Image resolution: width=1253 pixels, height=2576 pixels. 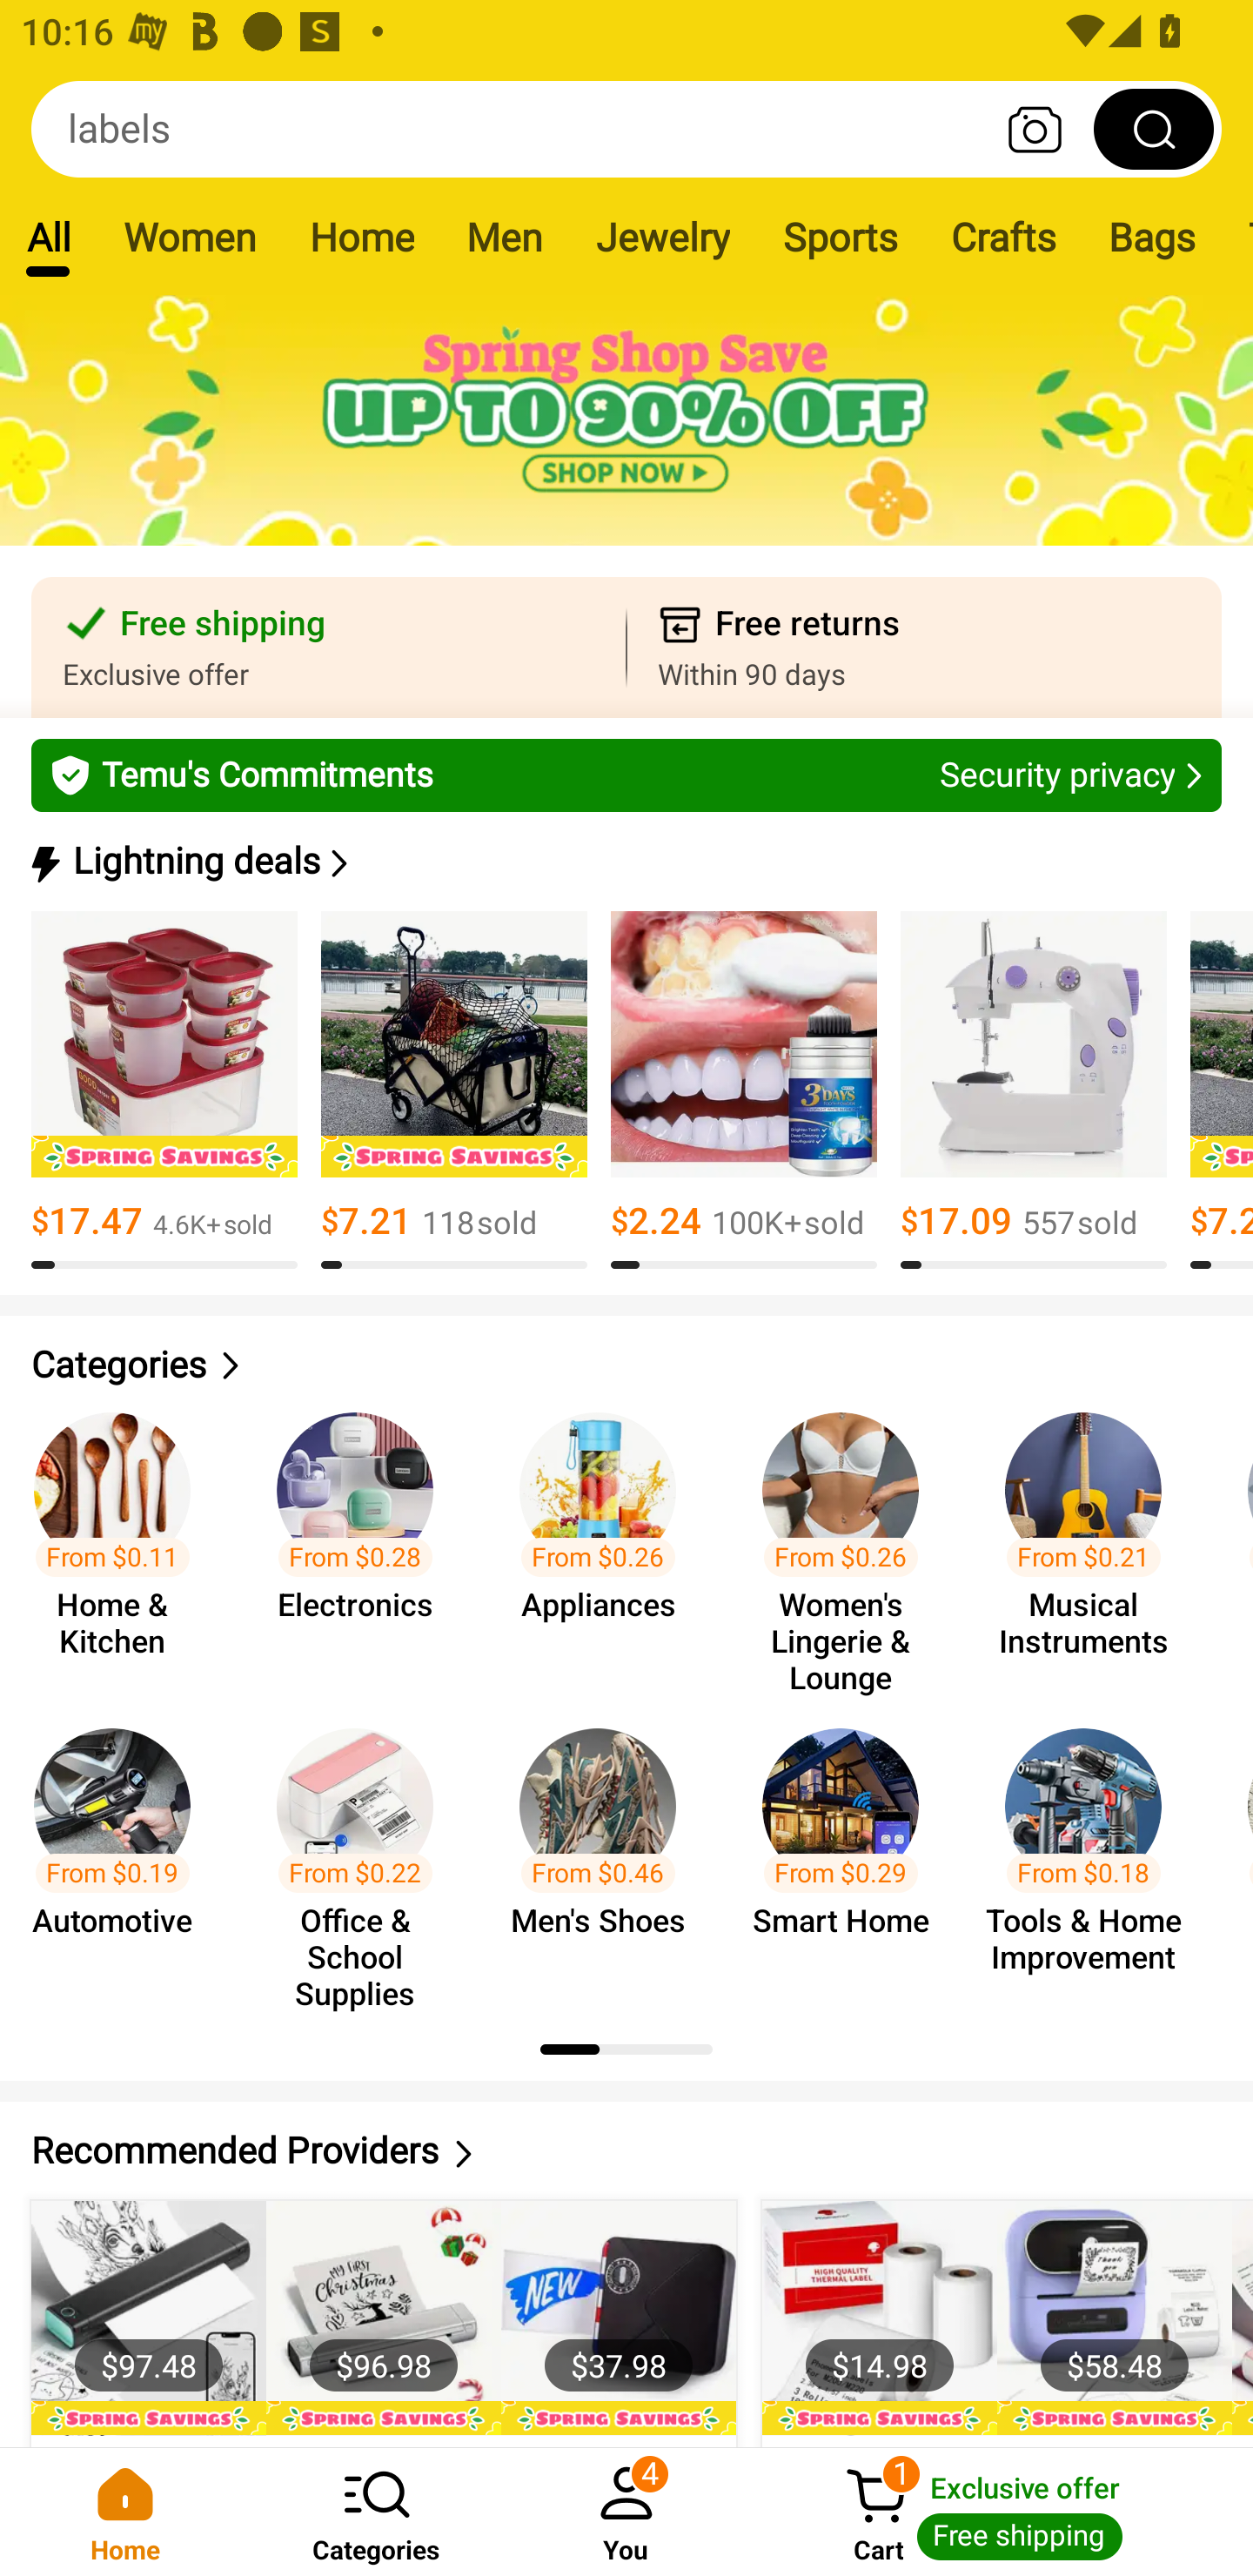 I want to click on Temu's Commitments, so click(x=626, y=775).